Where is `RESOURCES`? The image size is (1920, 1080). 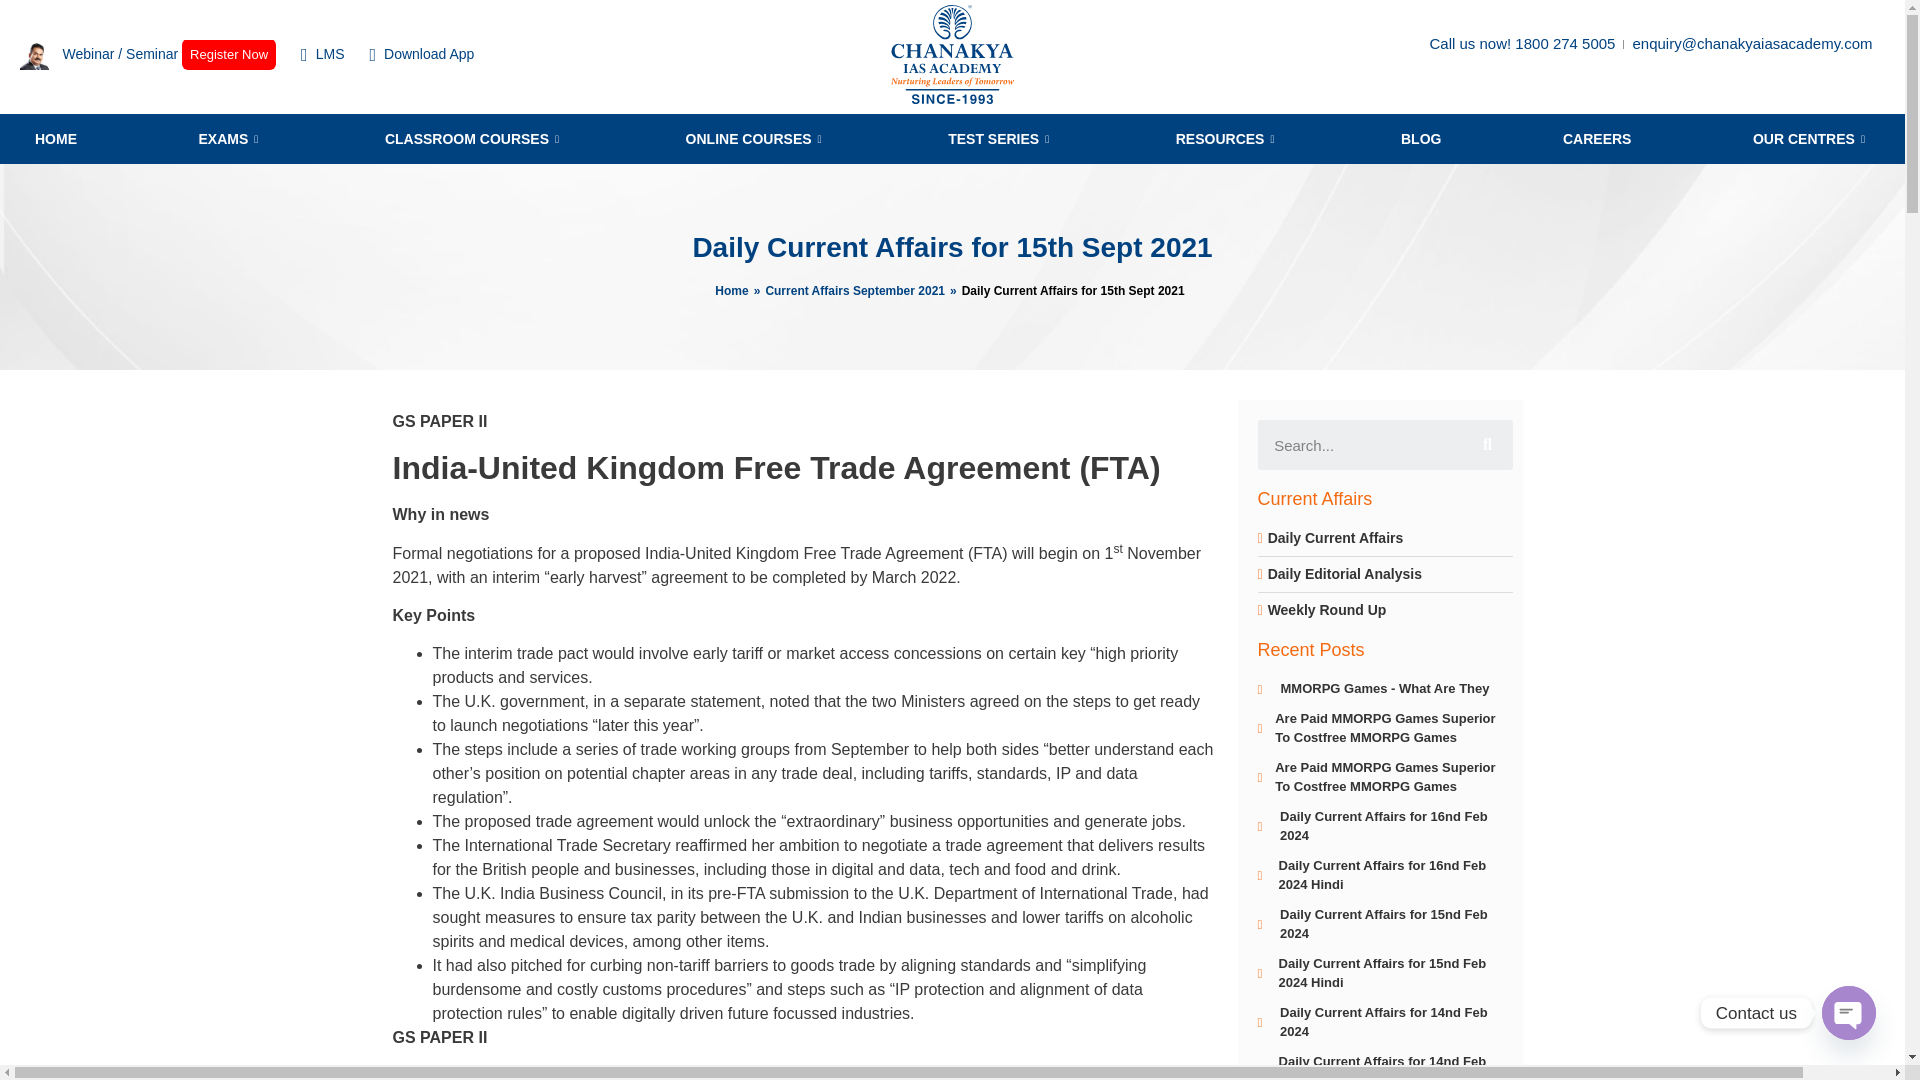 RESOURCES is located at coordinates (1228, 139).